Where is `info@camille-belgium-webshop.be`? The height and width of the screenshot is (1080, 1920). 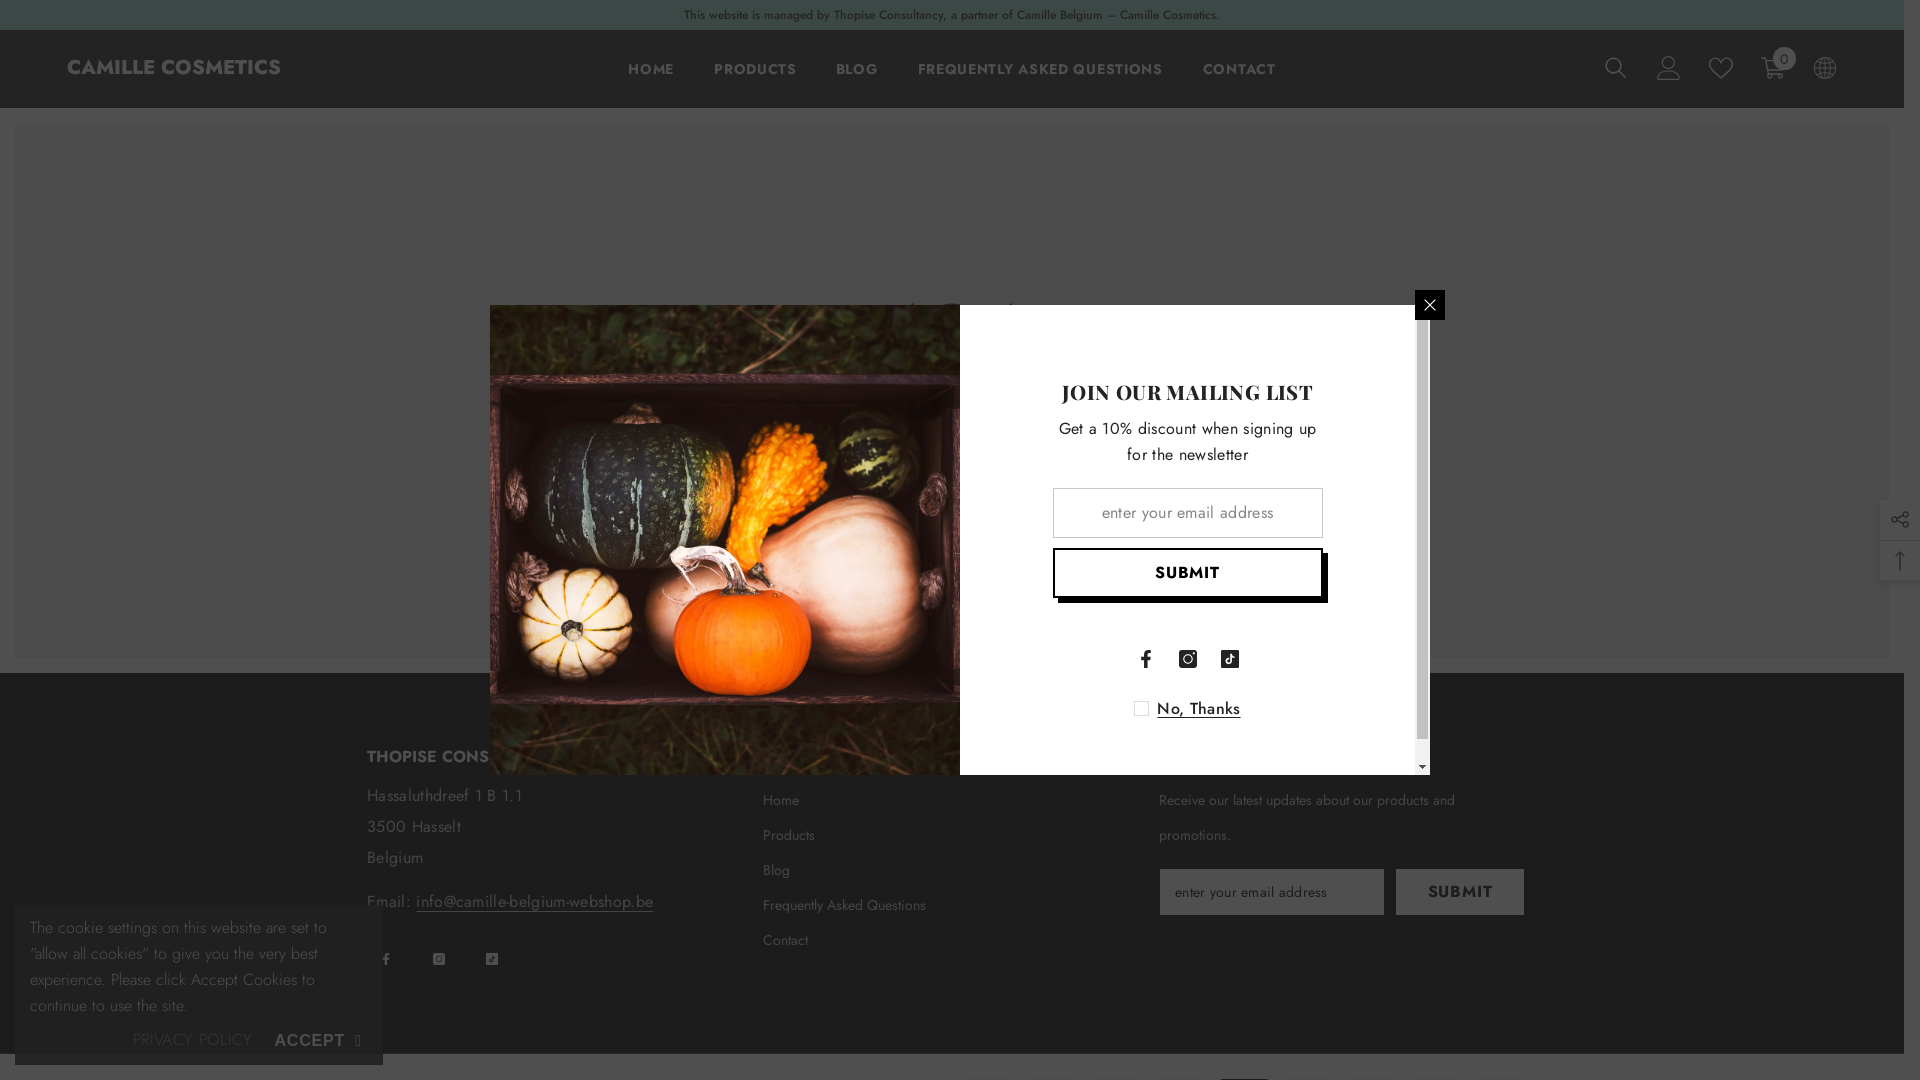 info@camille-belgium-webshop.be is located at coordinates (534, 902).